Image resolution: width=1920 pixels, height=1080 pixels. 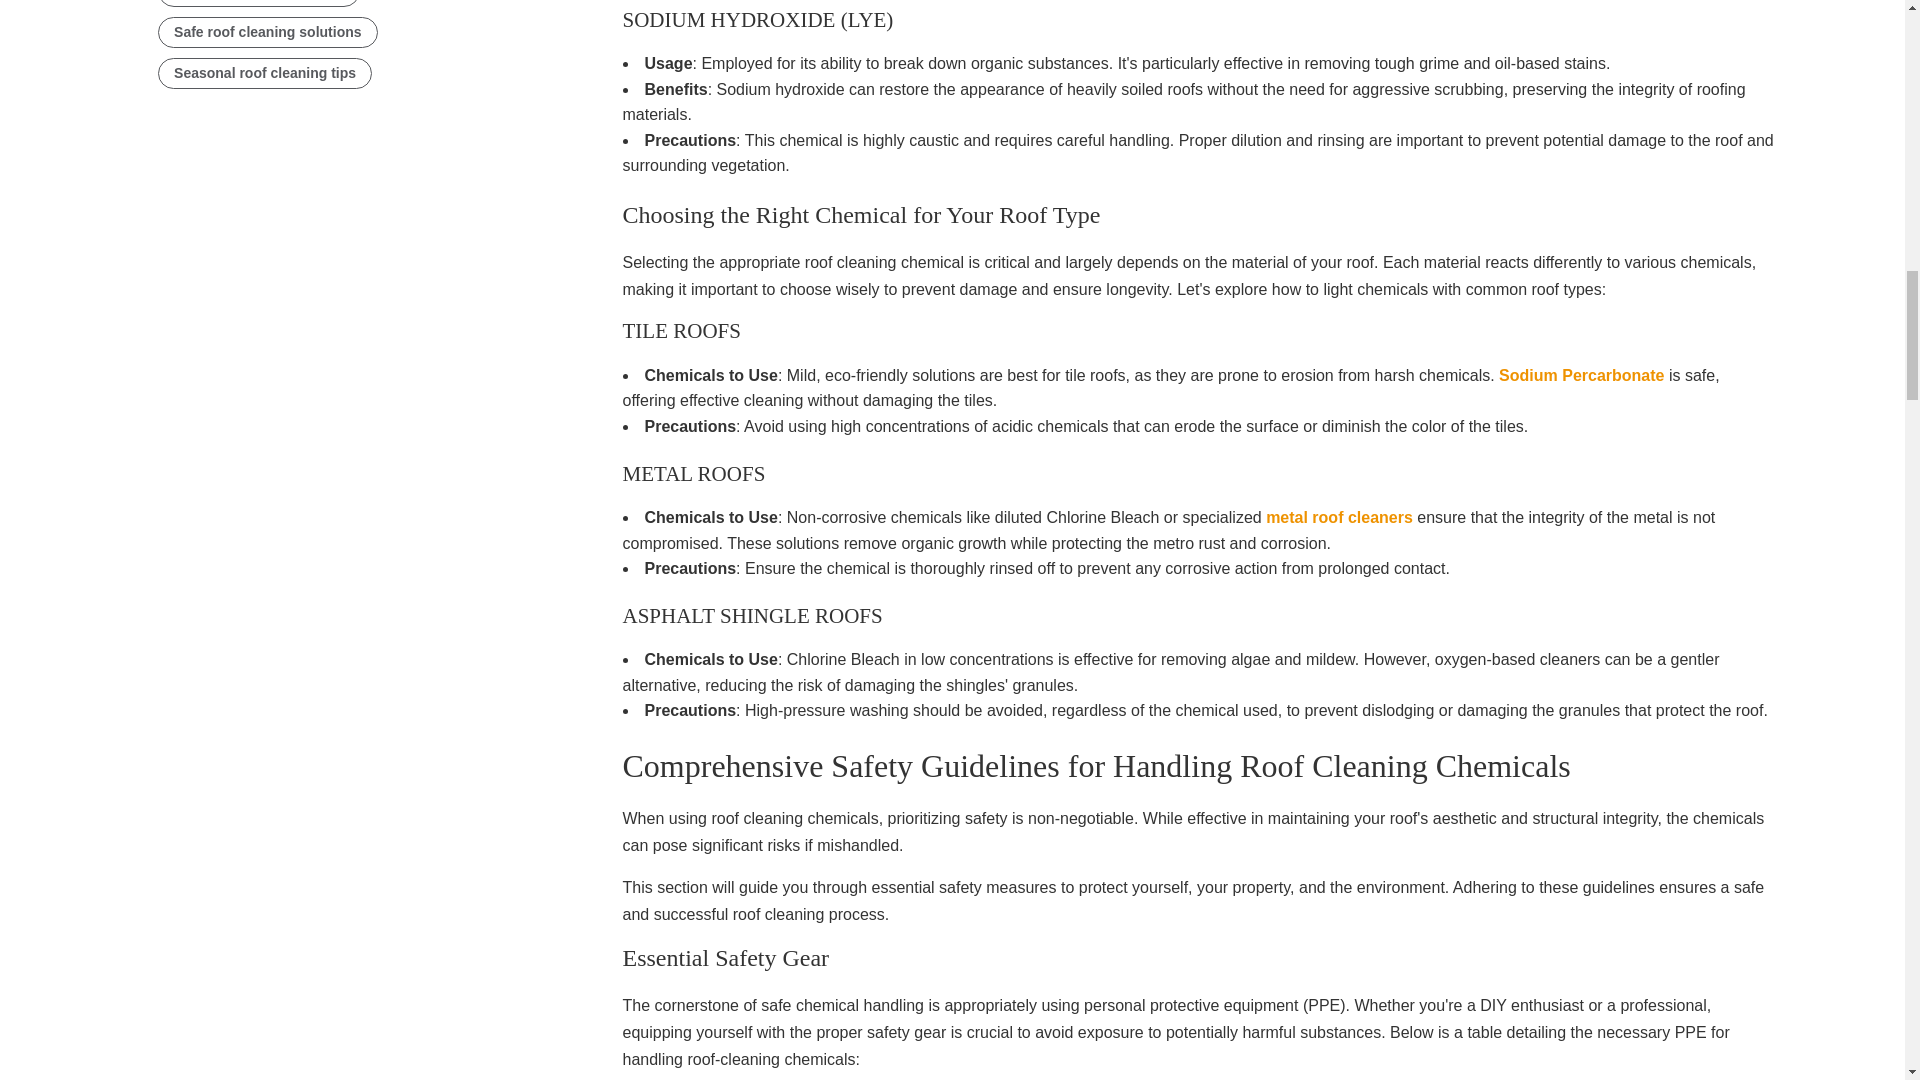 What do you see at coordinates (1339, 516) in the screenshot?
I see `metal roof cleaners` at bounding box center [1339, 516].